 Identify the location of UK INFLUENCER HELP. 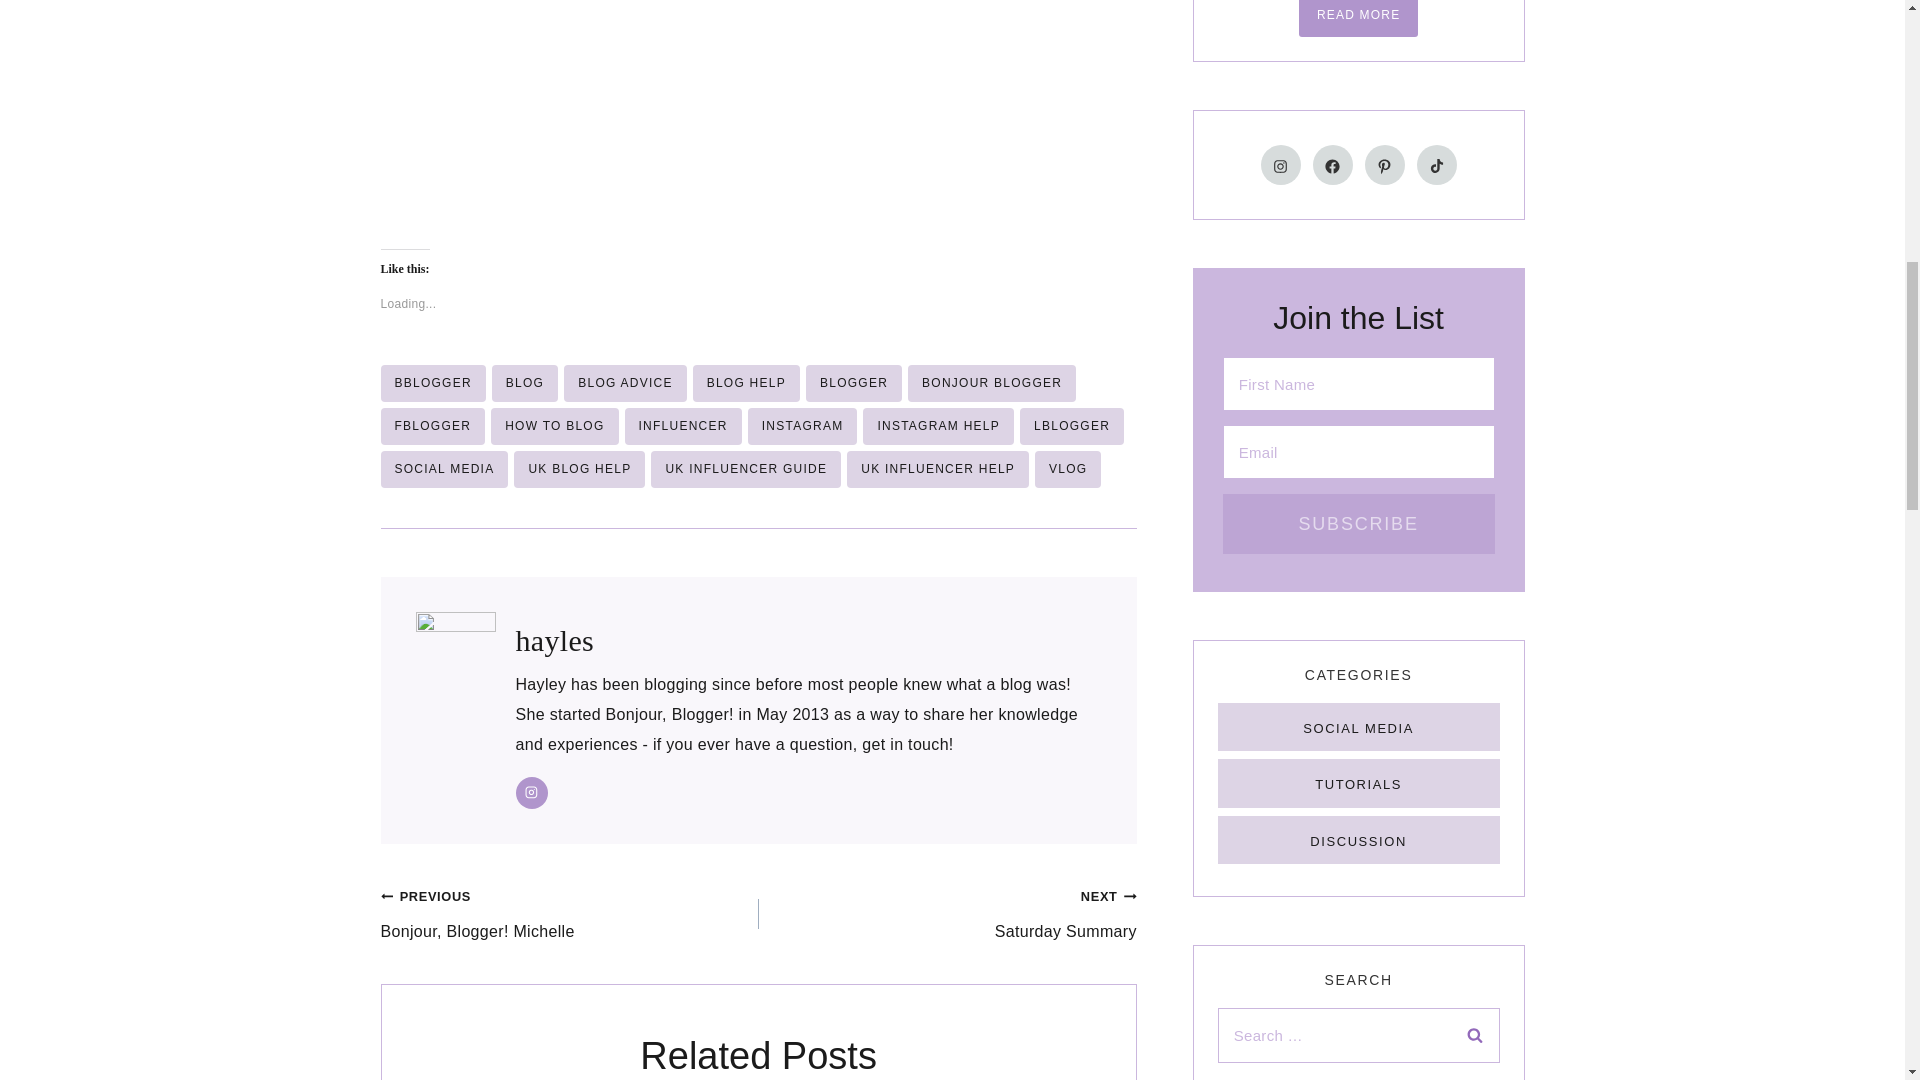
(938, 470).